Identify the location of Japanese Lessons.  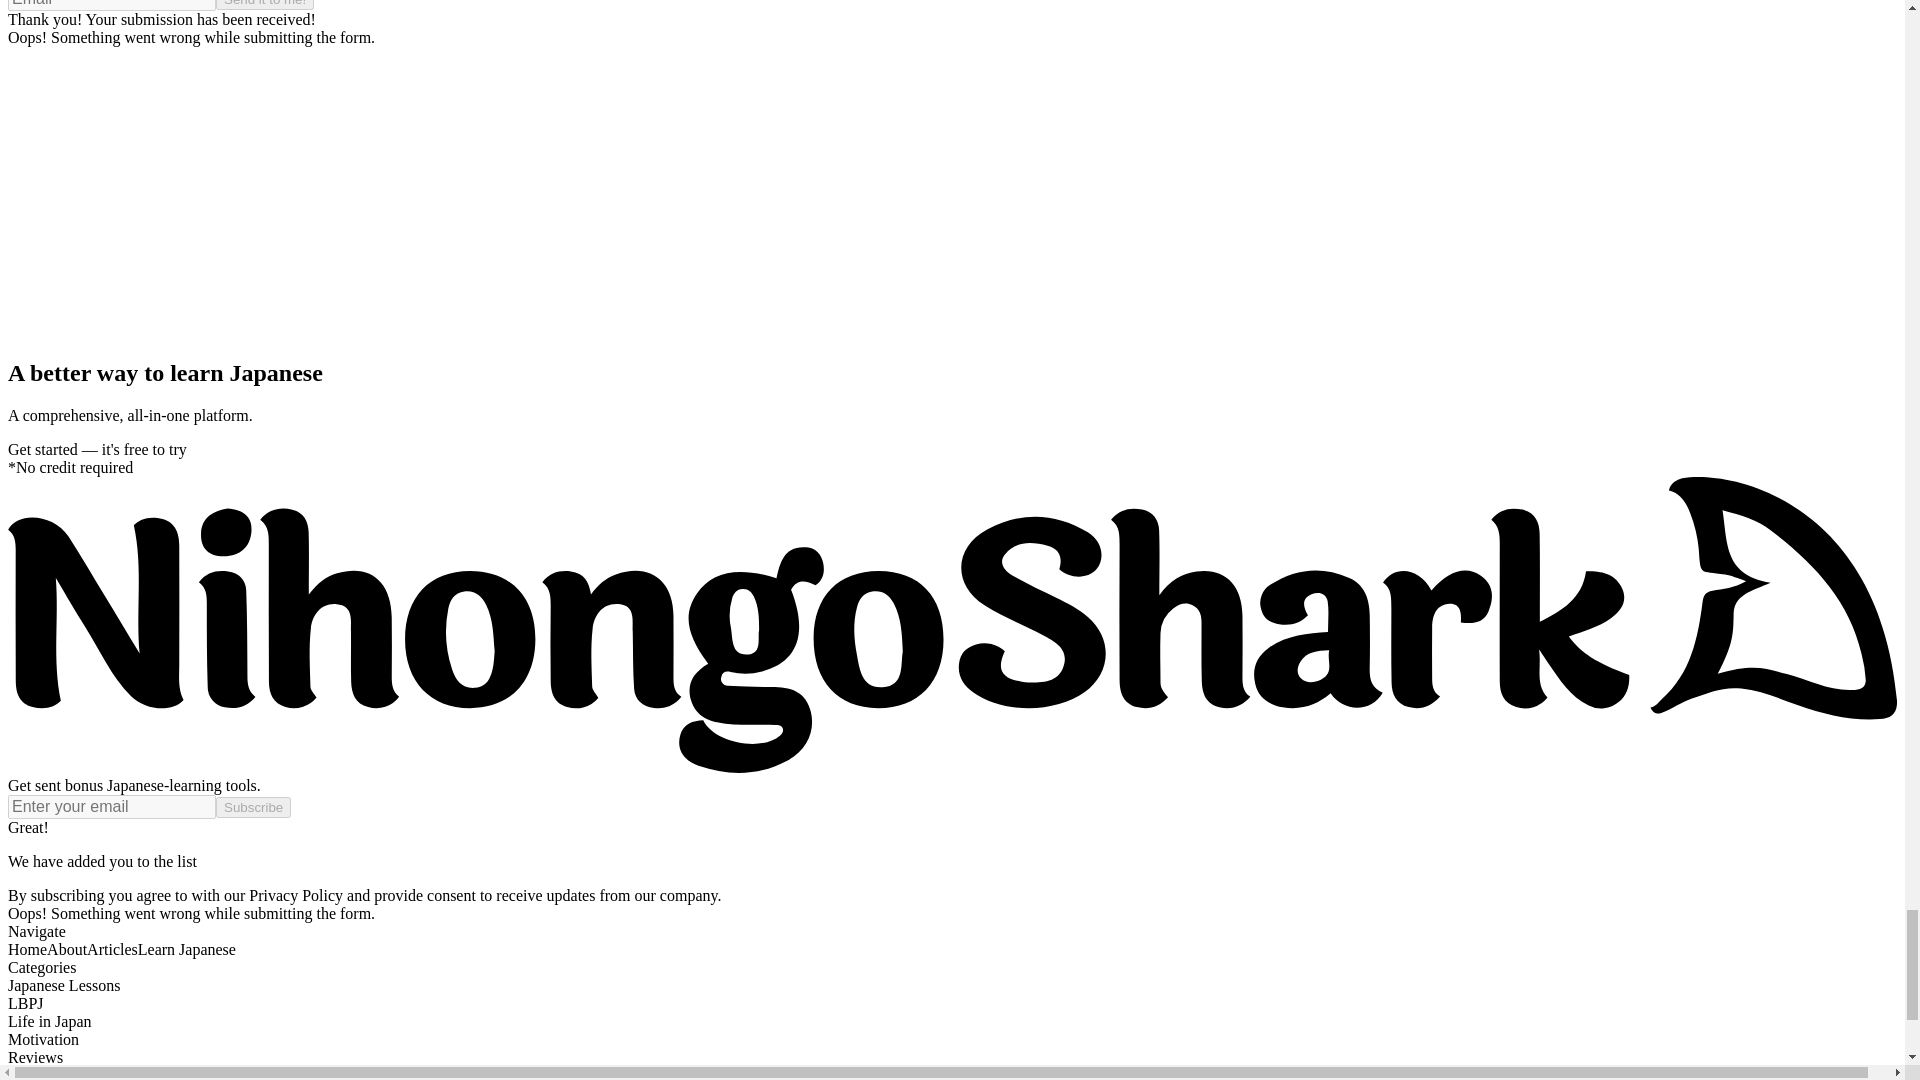
(63, 985).